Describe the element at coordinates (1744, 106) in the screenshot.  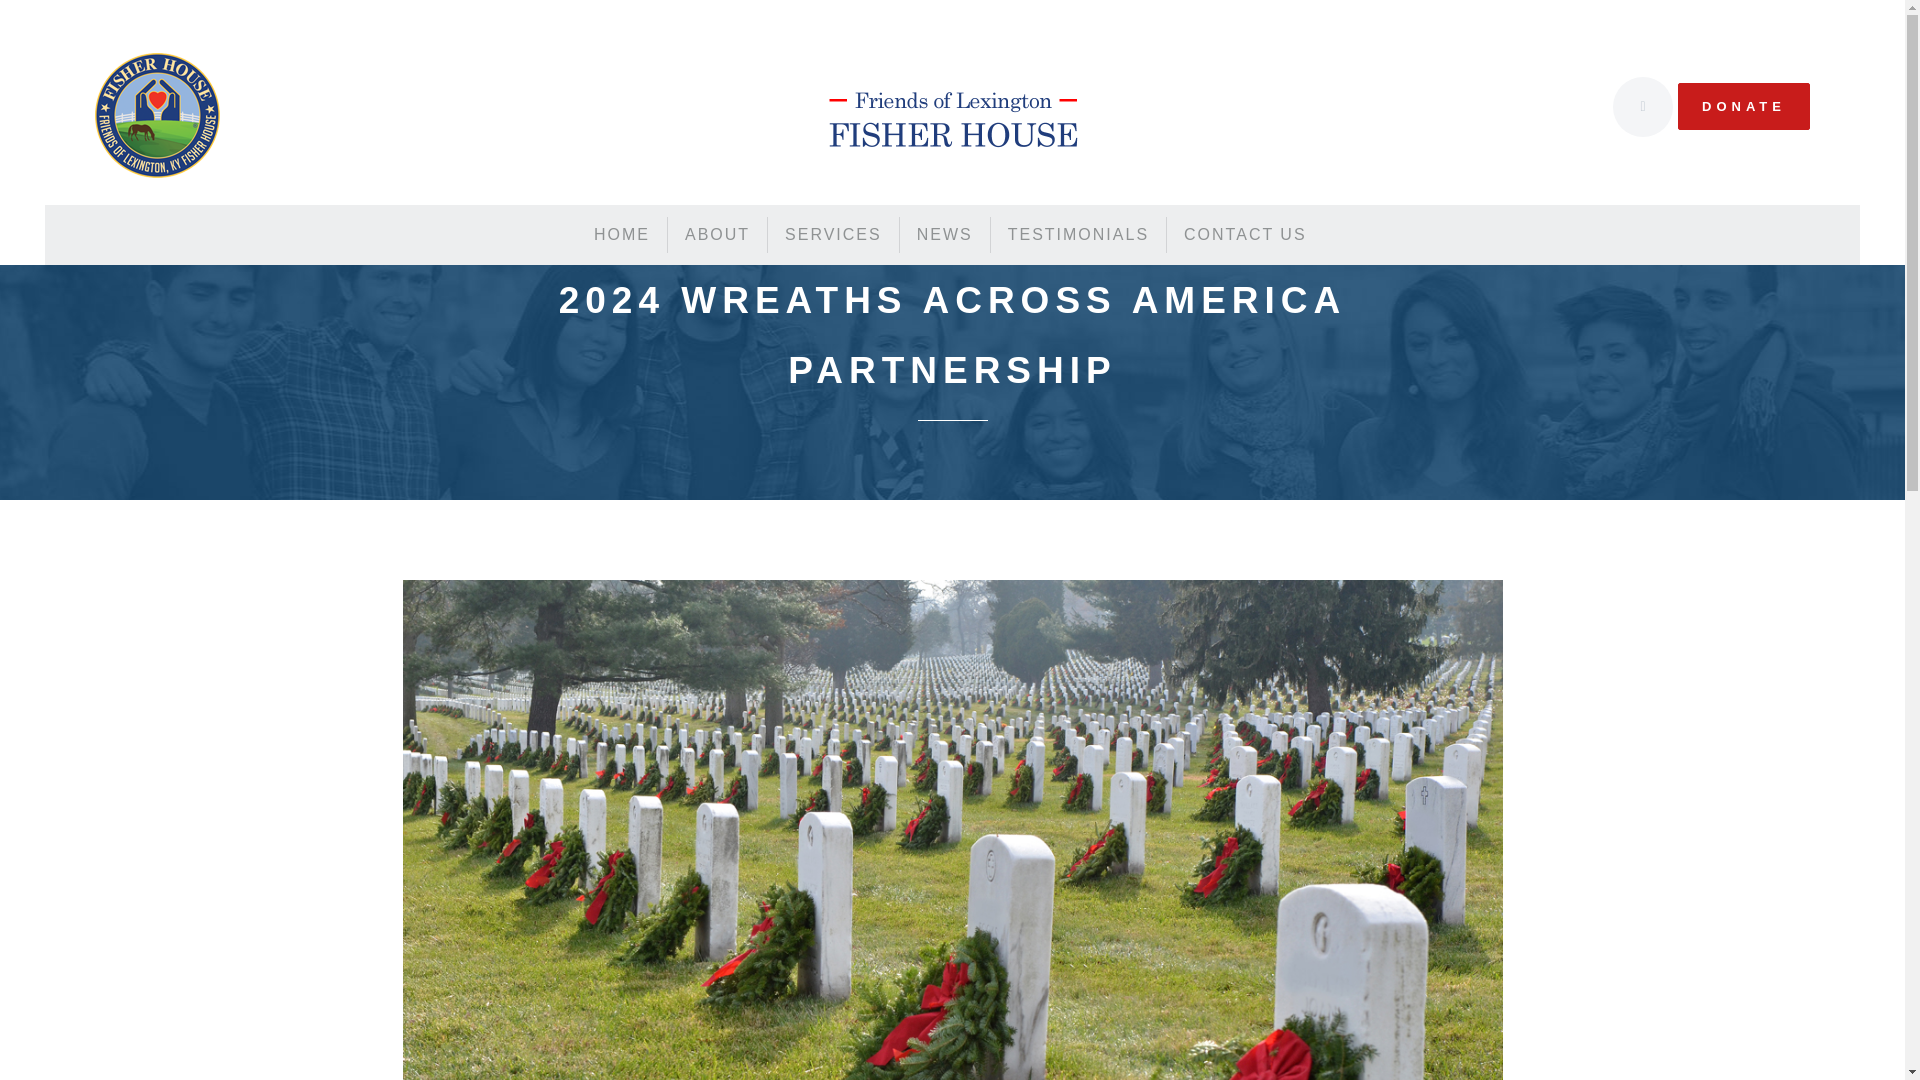
I see `DONATE` at that location.